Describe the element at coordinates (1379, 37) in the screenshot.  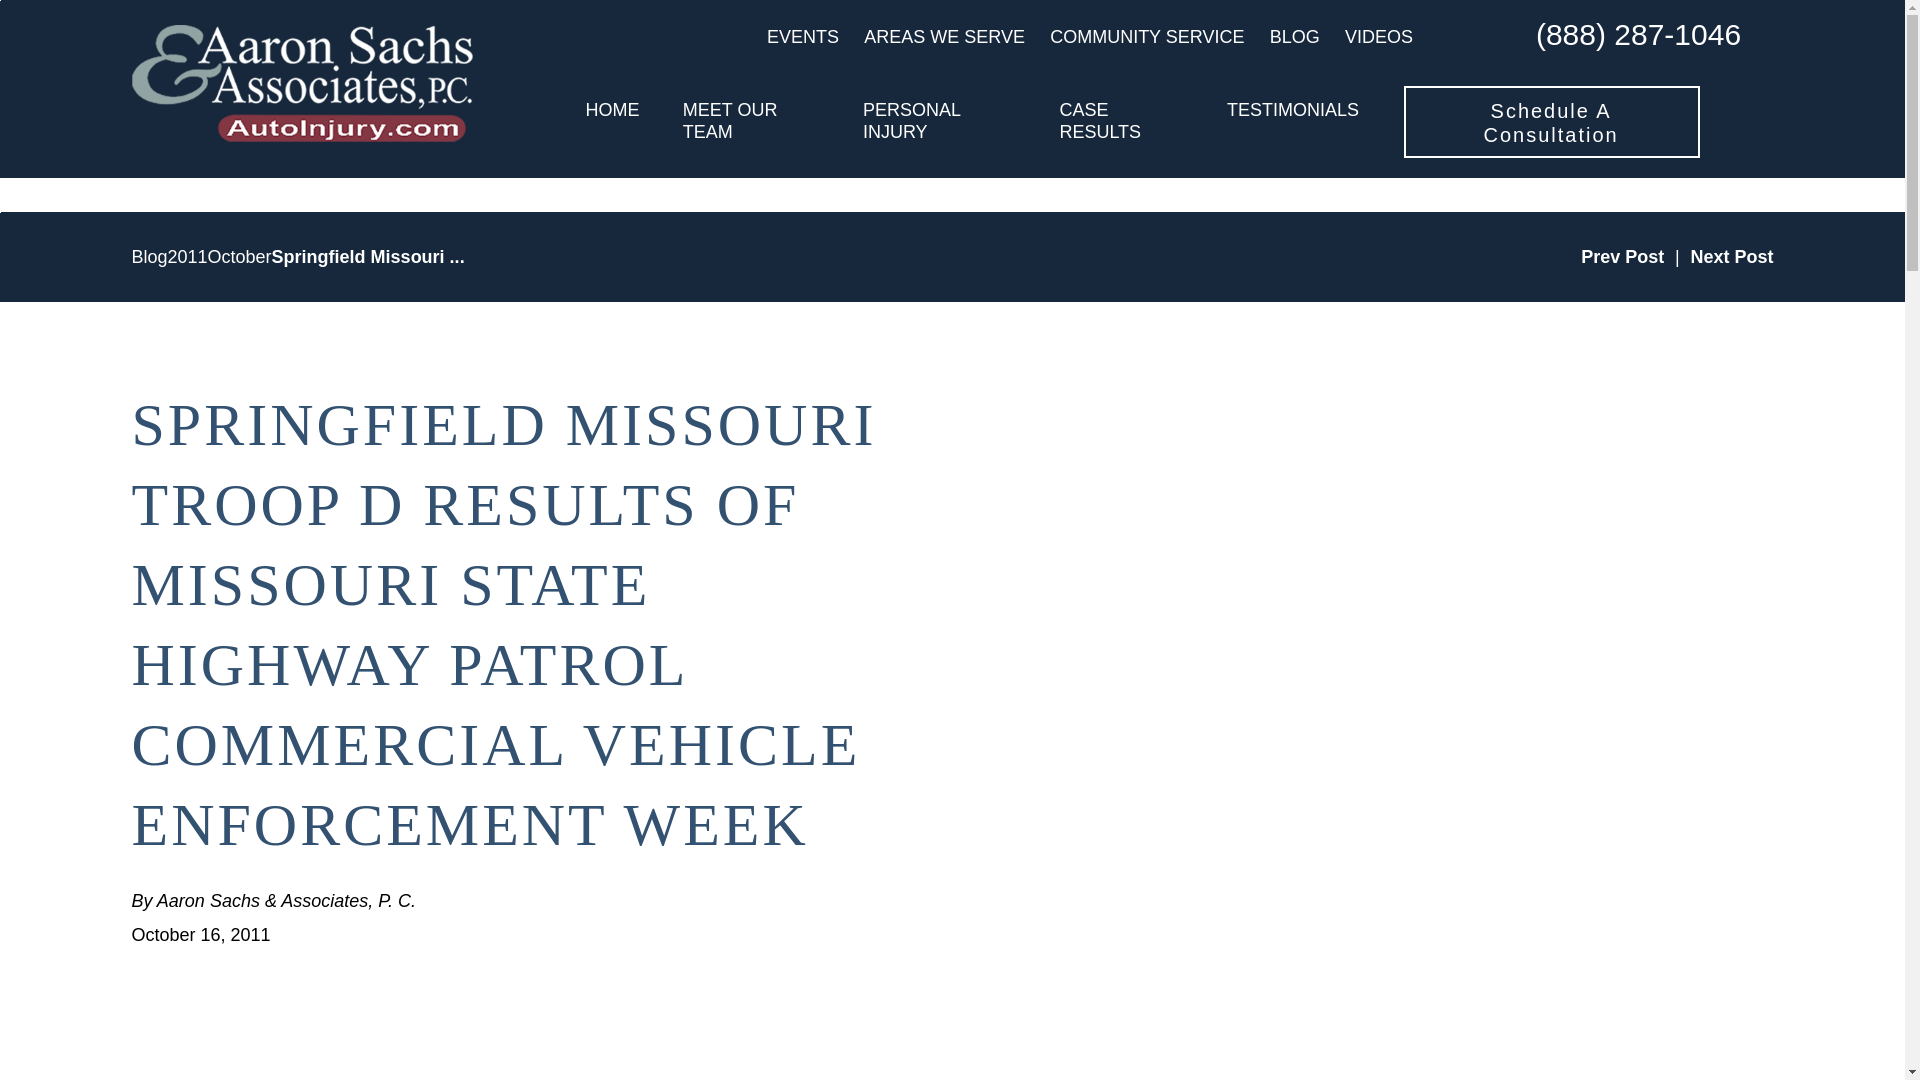
I see `VIDEOS` at that location.